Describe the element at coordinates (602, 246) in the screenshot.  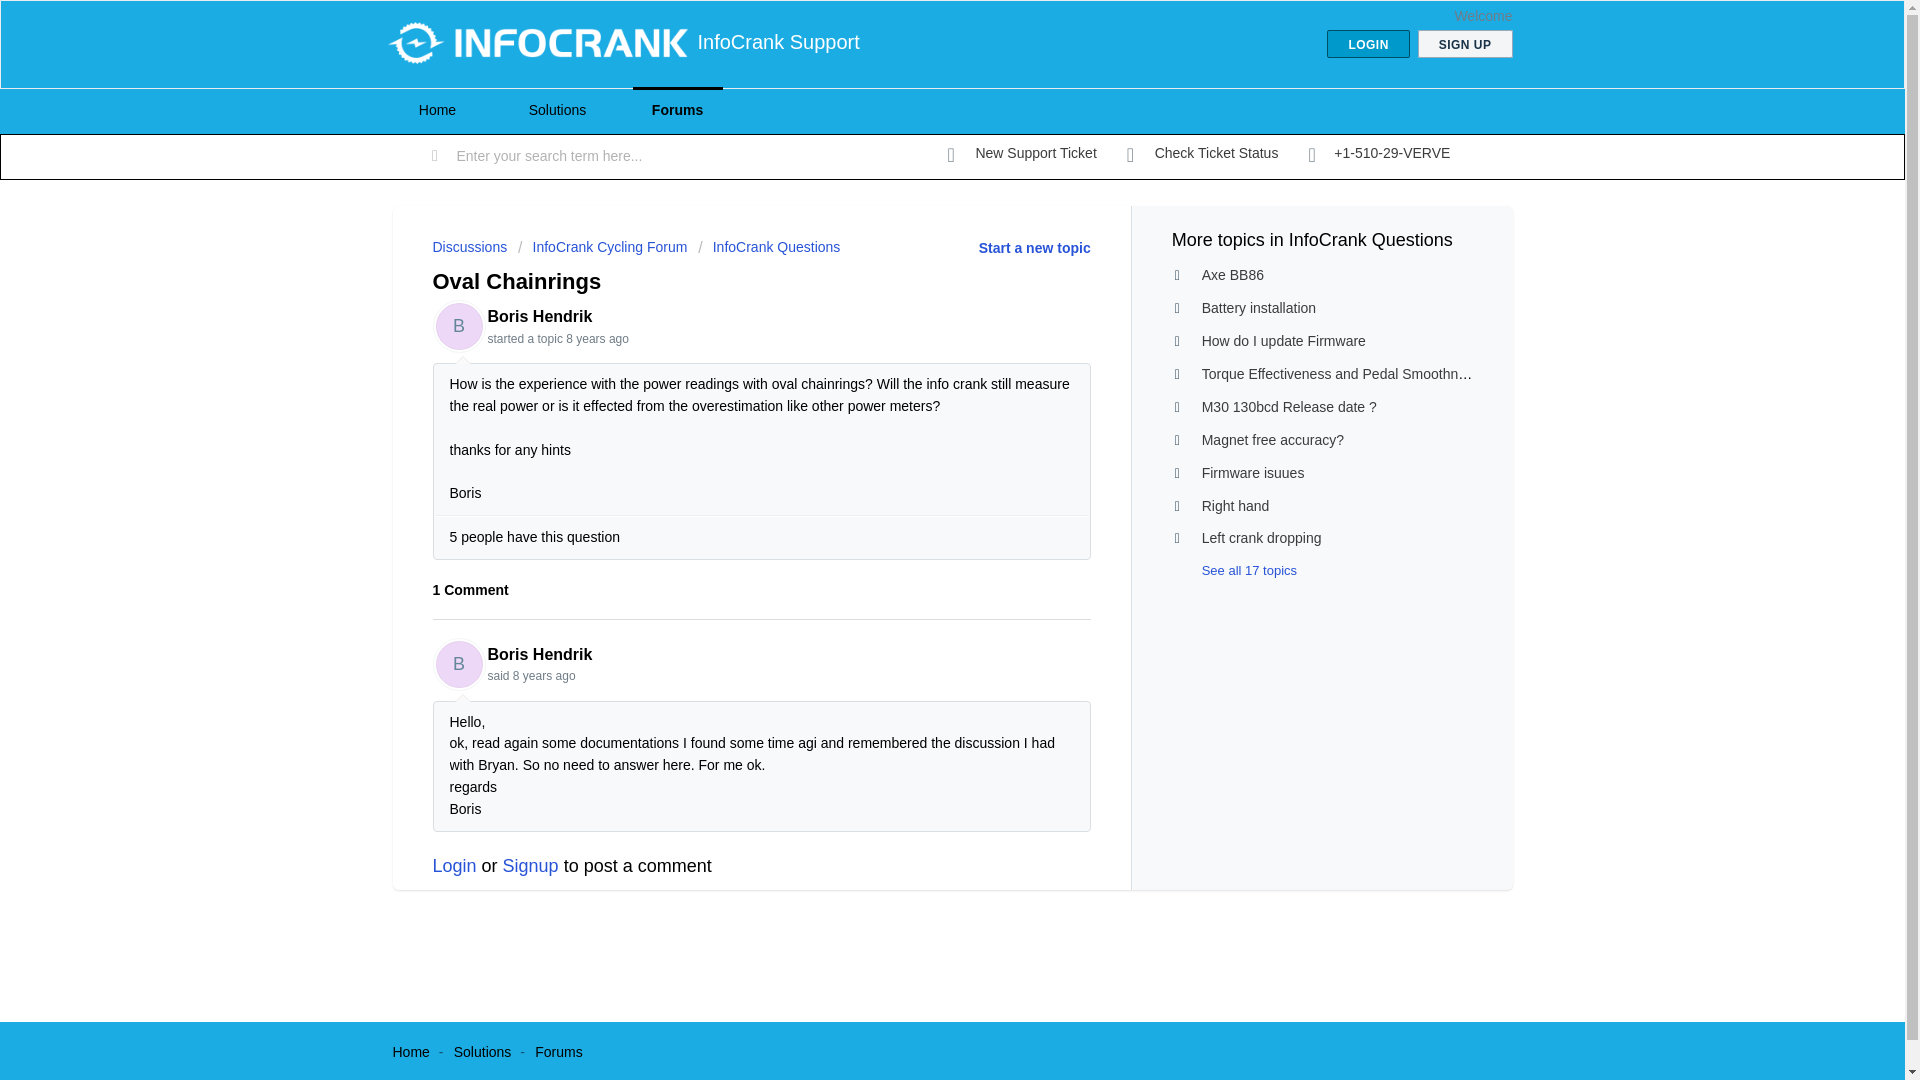
I see `InfoCrank Cycling Forum` at that location.